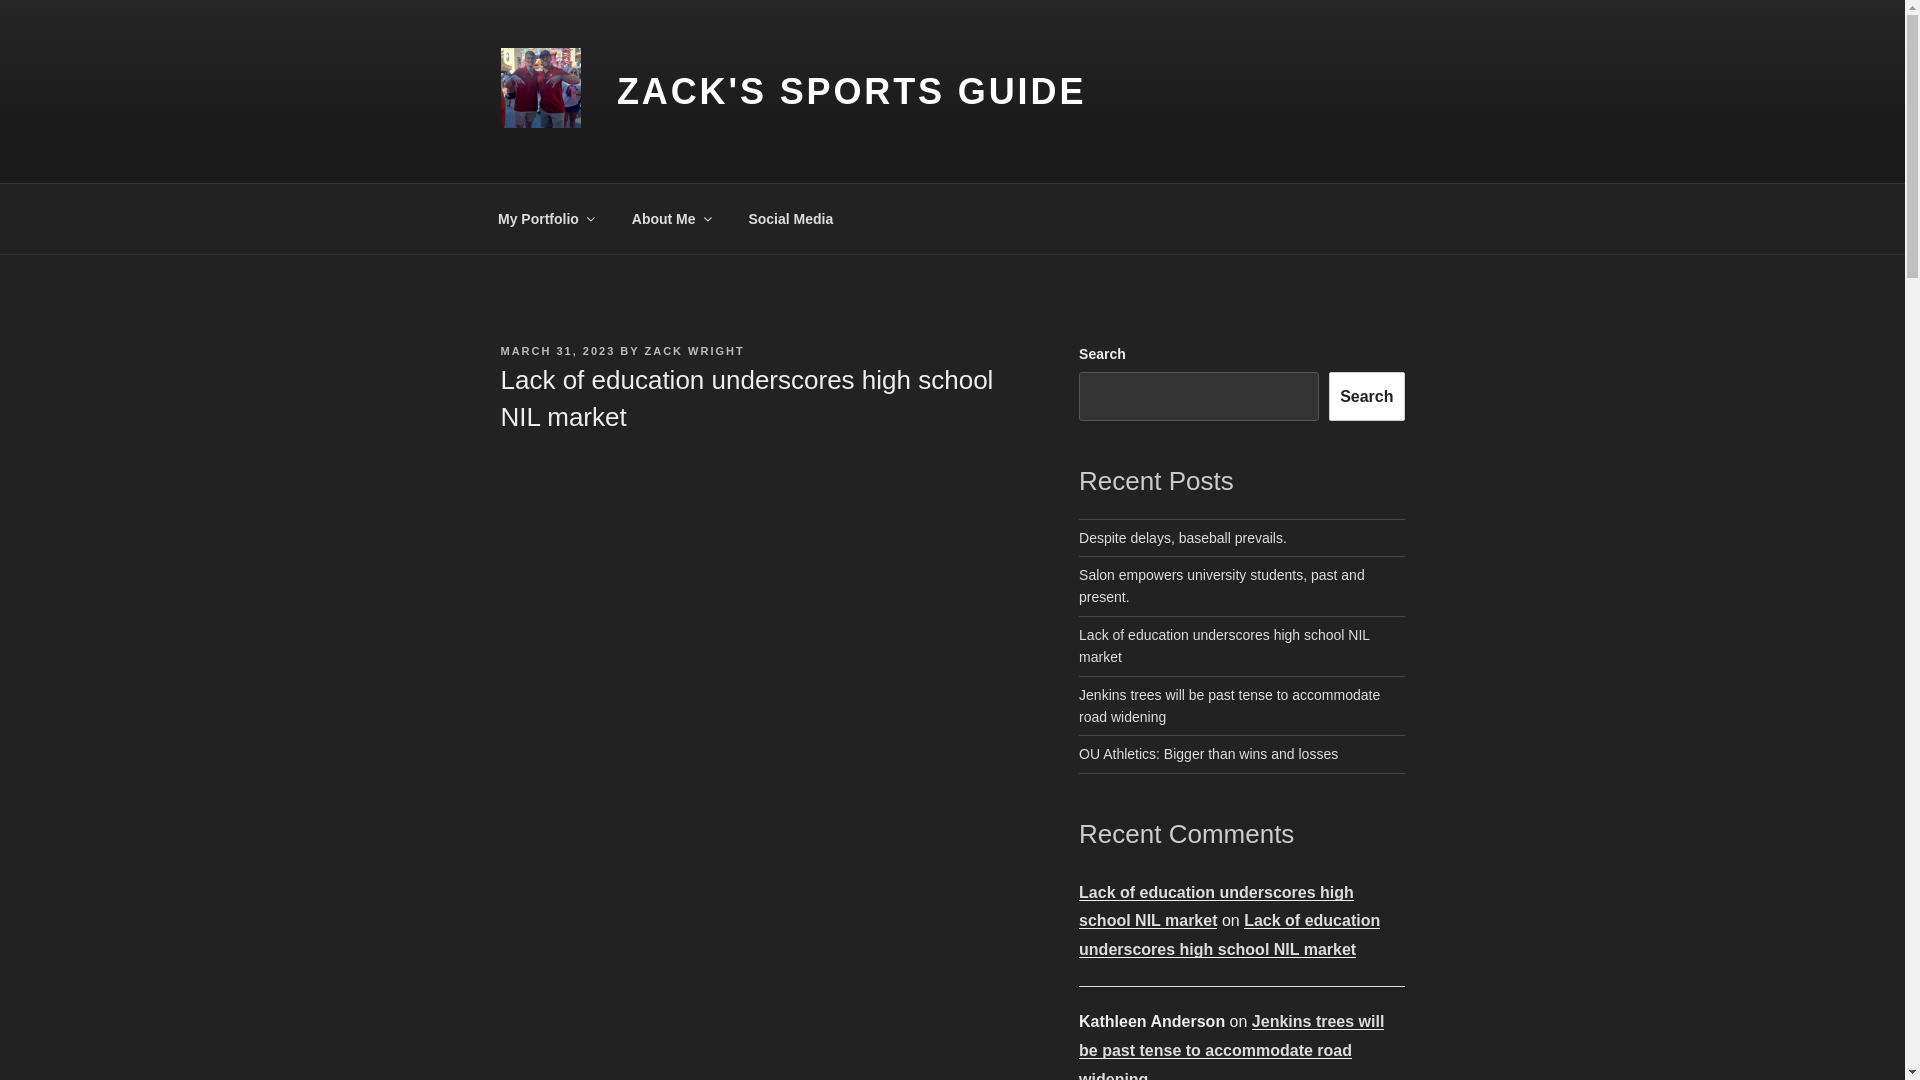 This screenshot has height=1080, width=1920. I want to click on MARCH 31, 2023, so click(556, 350).